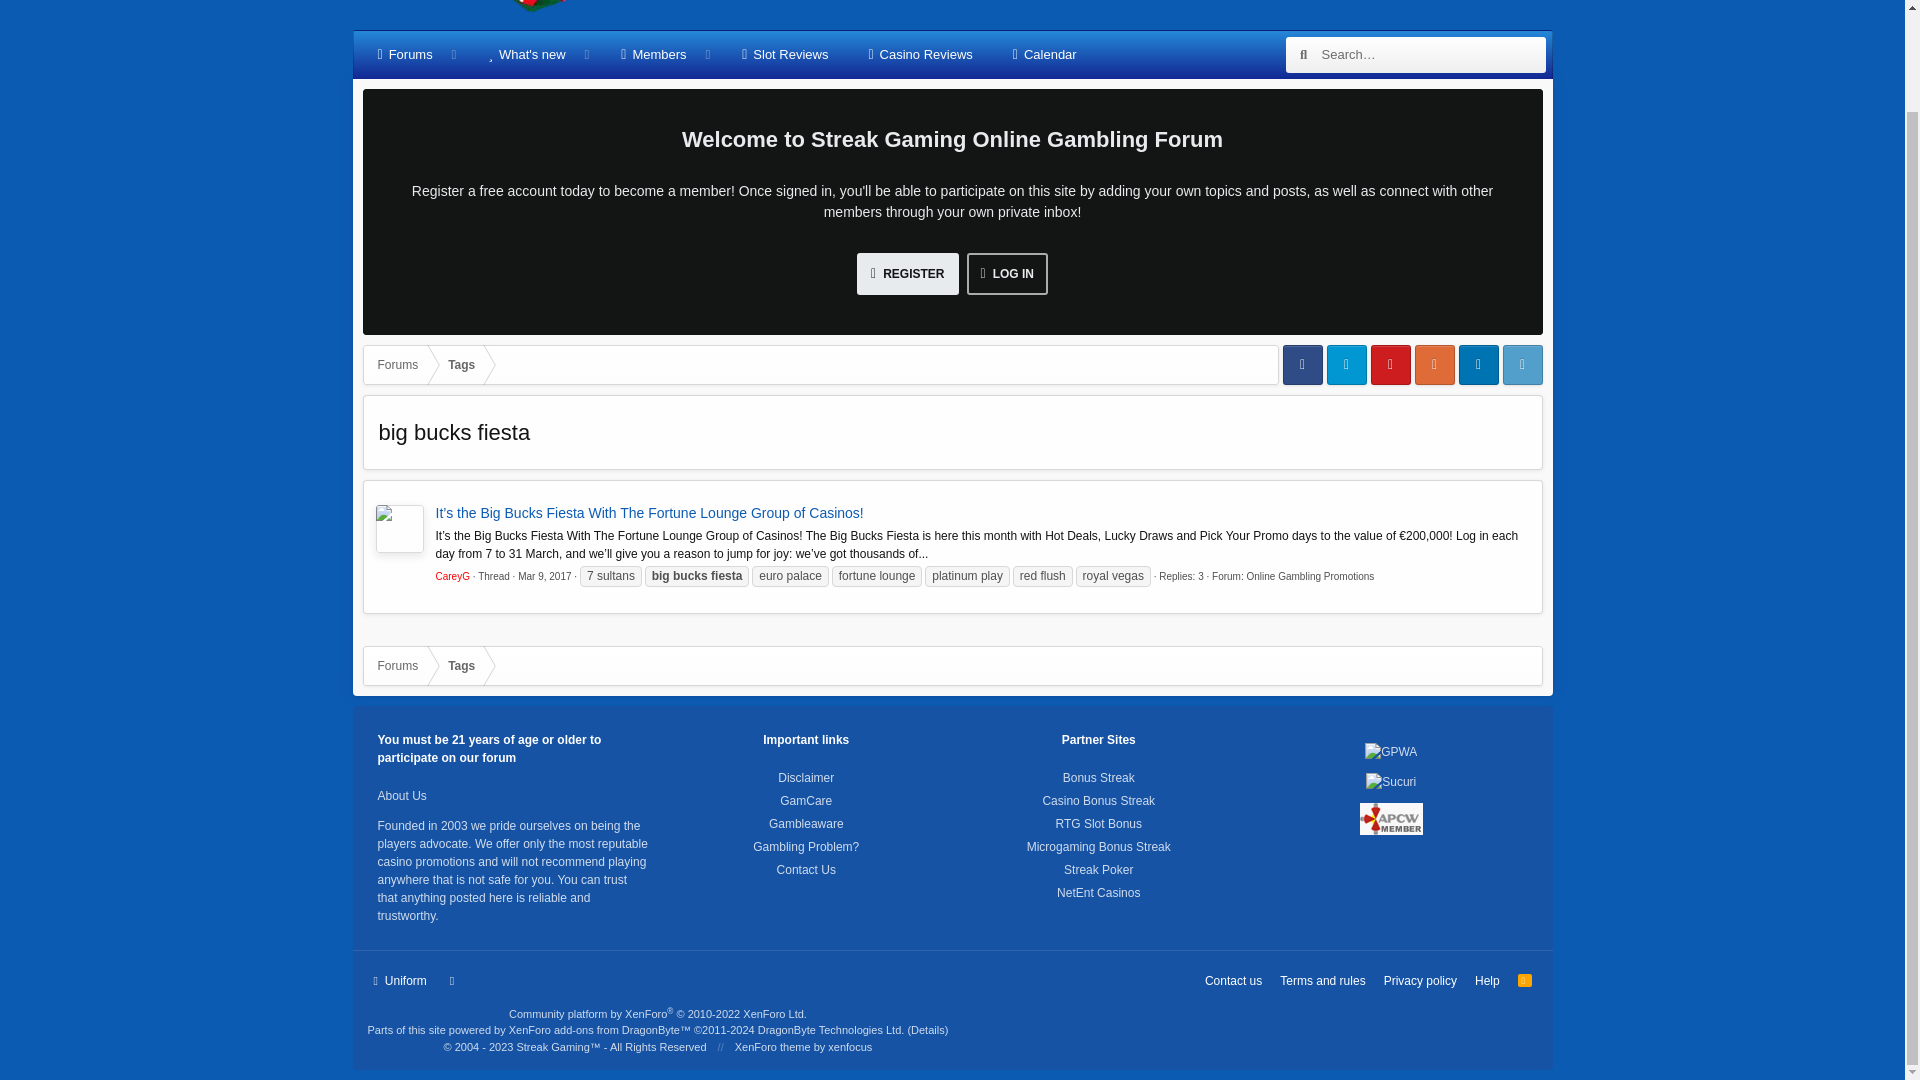 The image size is (1920, 1080). Describe the element at coordinates (398, 364) in the screenshot. I see `Forums` at that location.